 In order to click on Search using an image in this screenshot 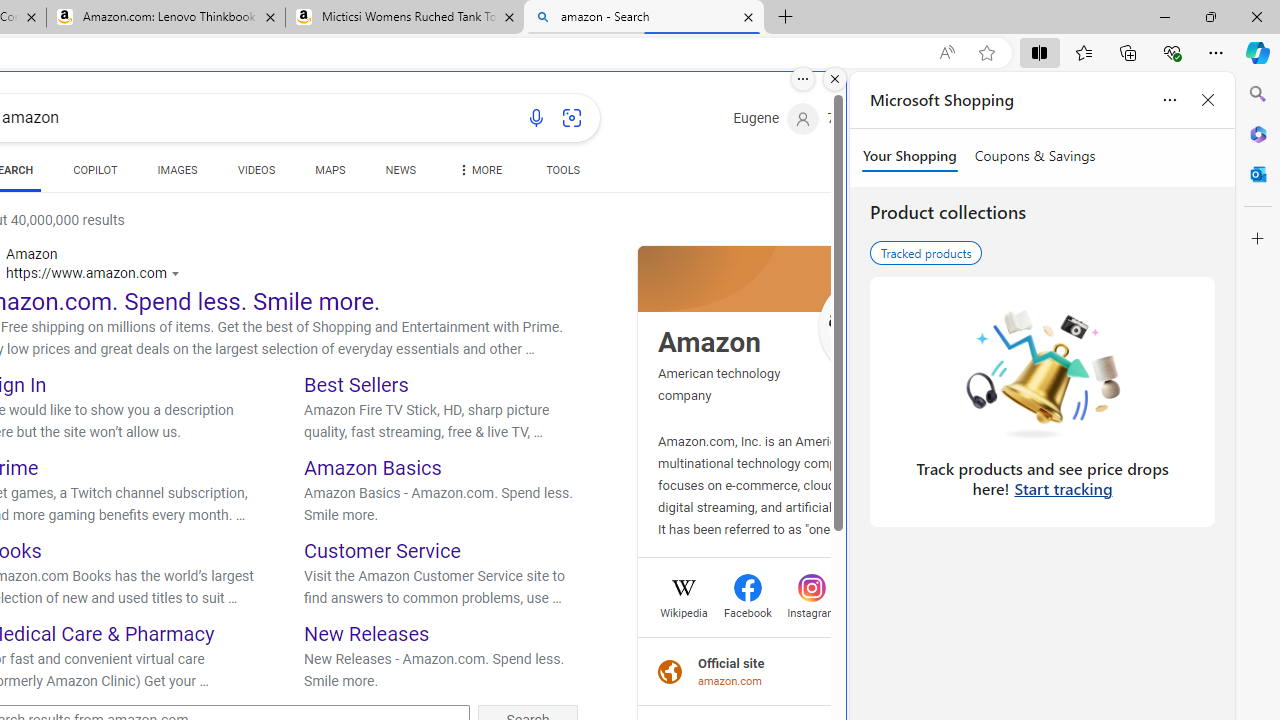, I will do `click(572, 118)`.